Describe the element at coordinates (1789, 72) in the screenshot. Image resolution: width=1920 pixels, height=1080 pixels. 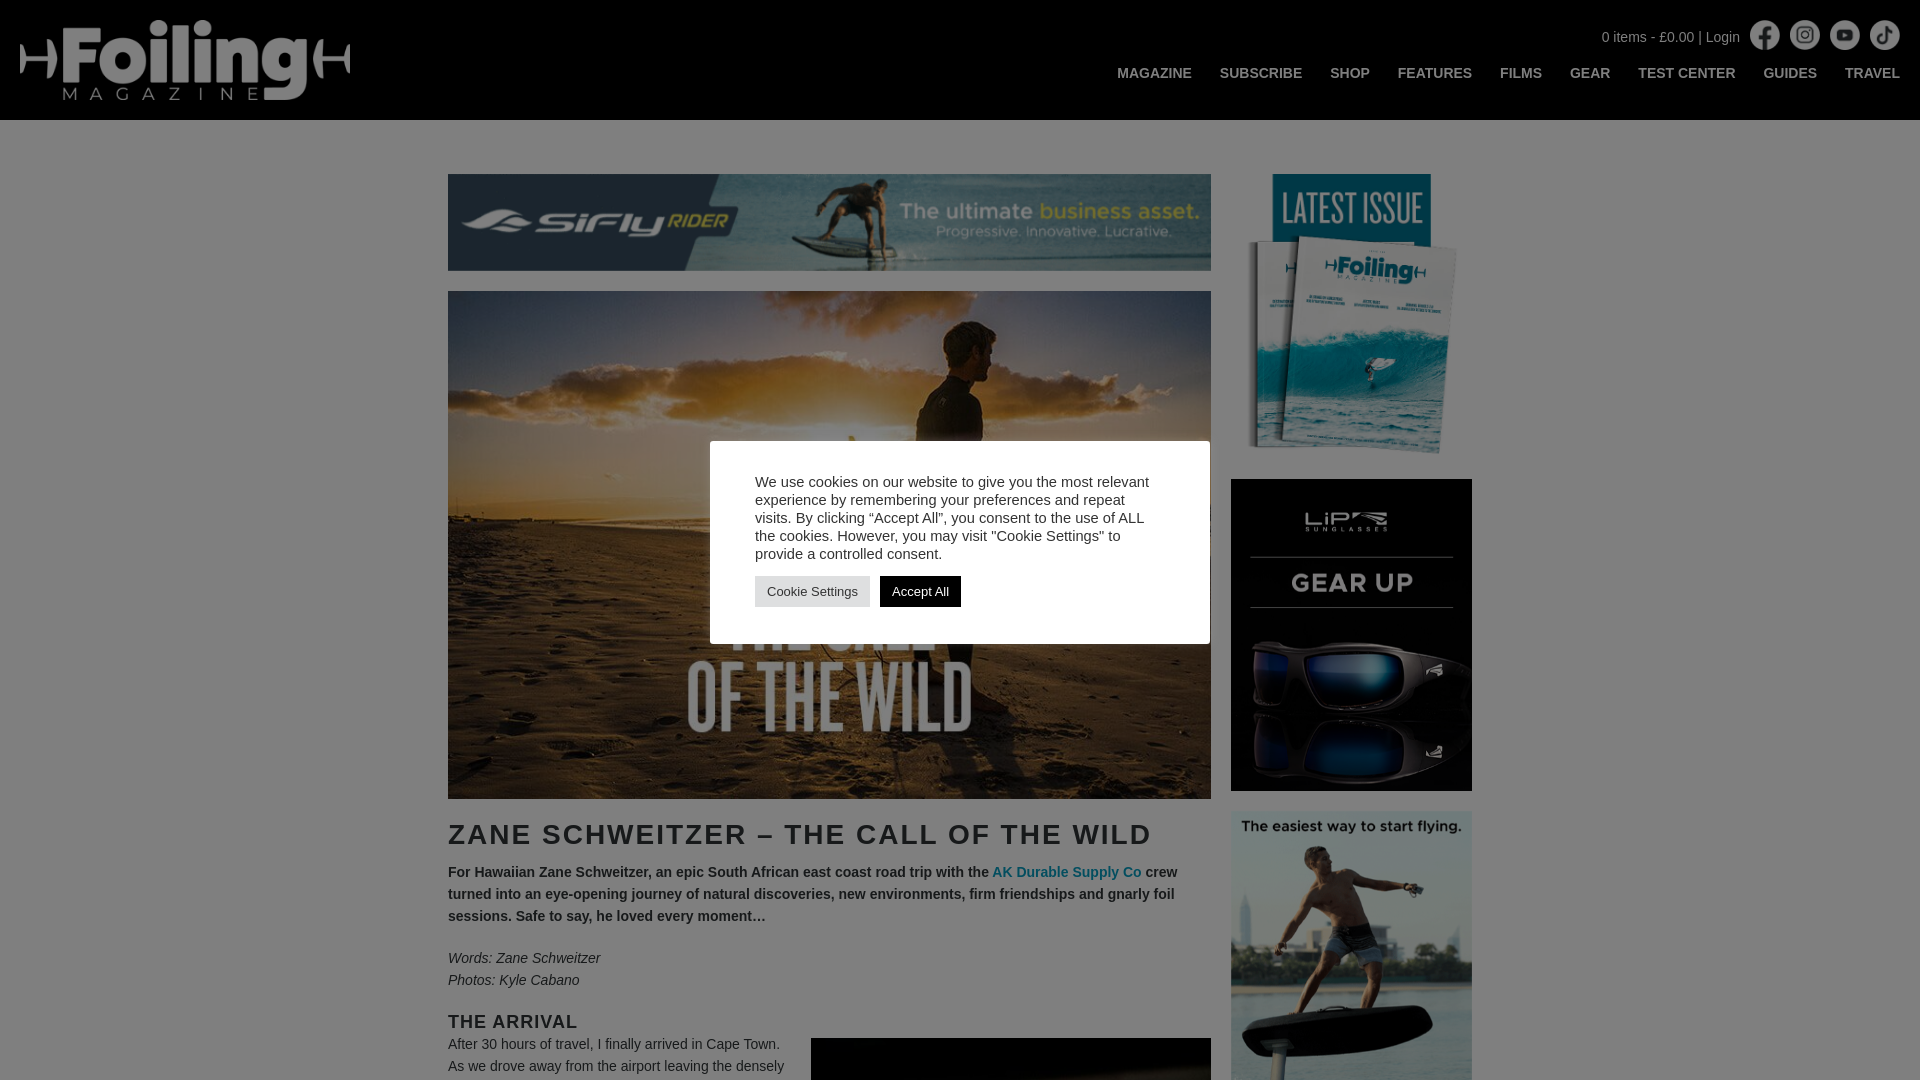
I see `GUIDES` at that location.